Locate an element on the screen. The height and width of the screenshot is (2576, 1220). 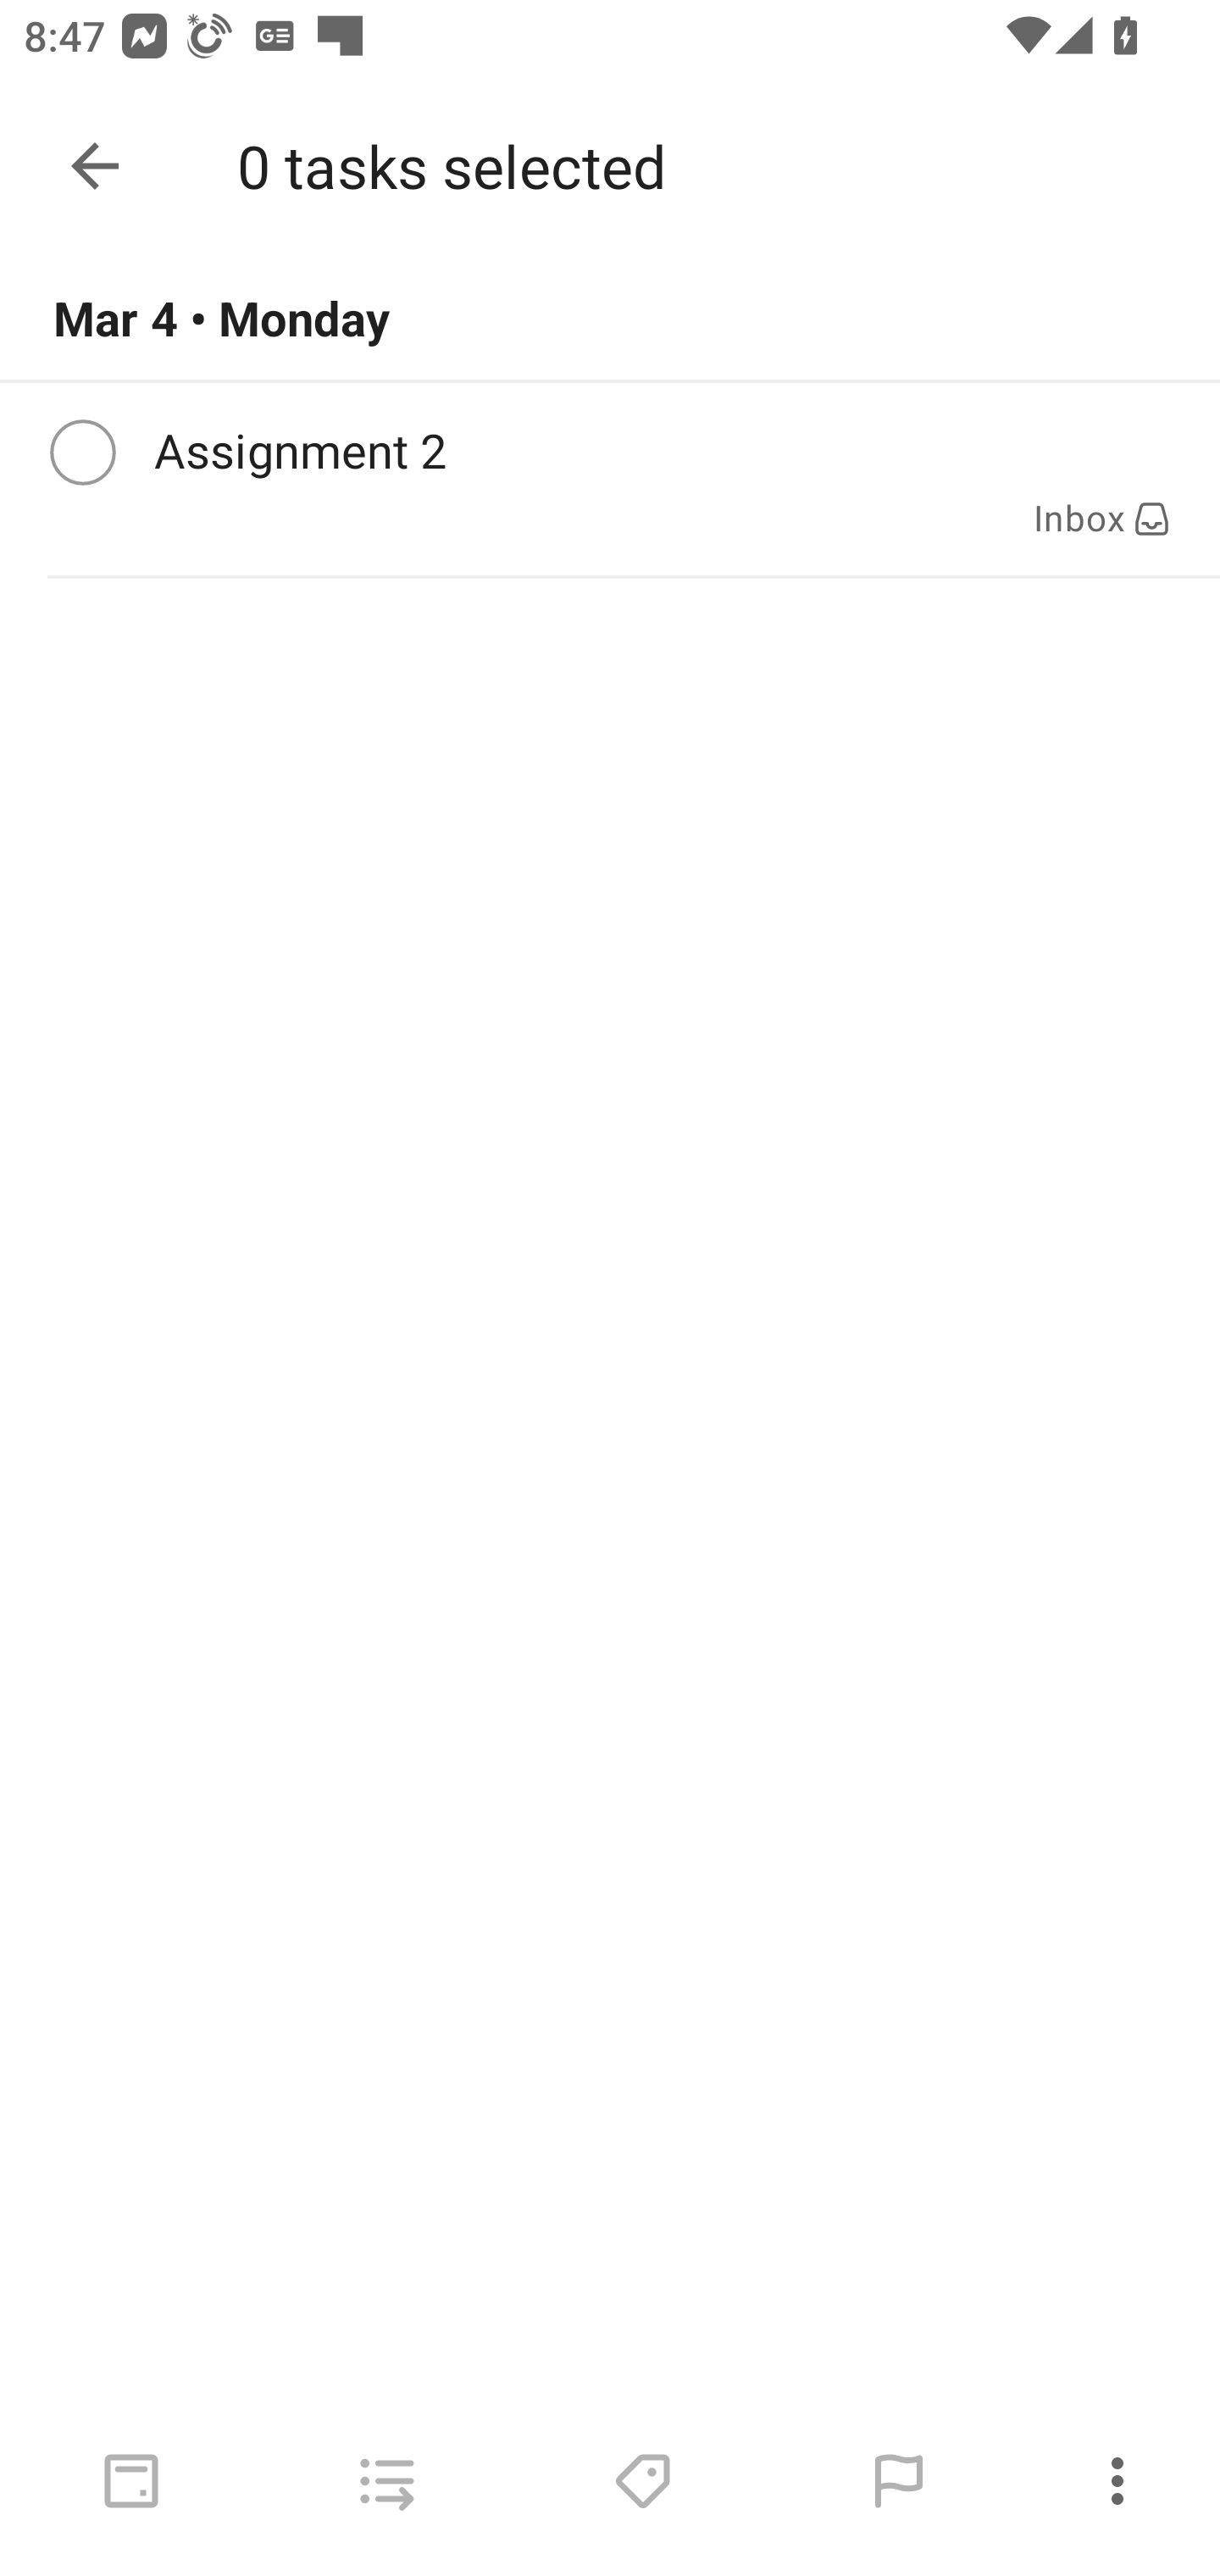
Set priority is located at coordinates (899, 2481).